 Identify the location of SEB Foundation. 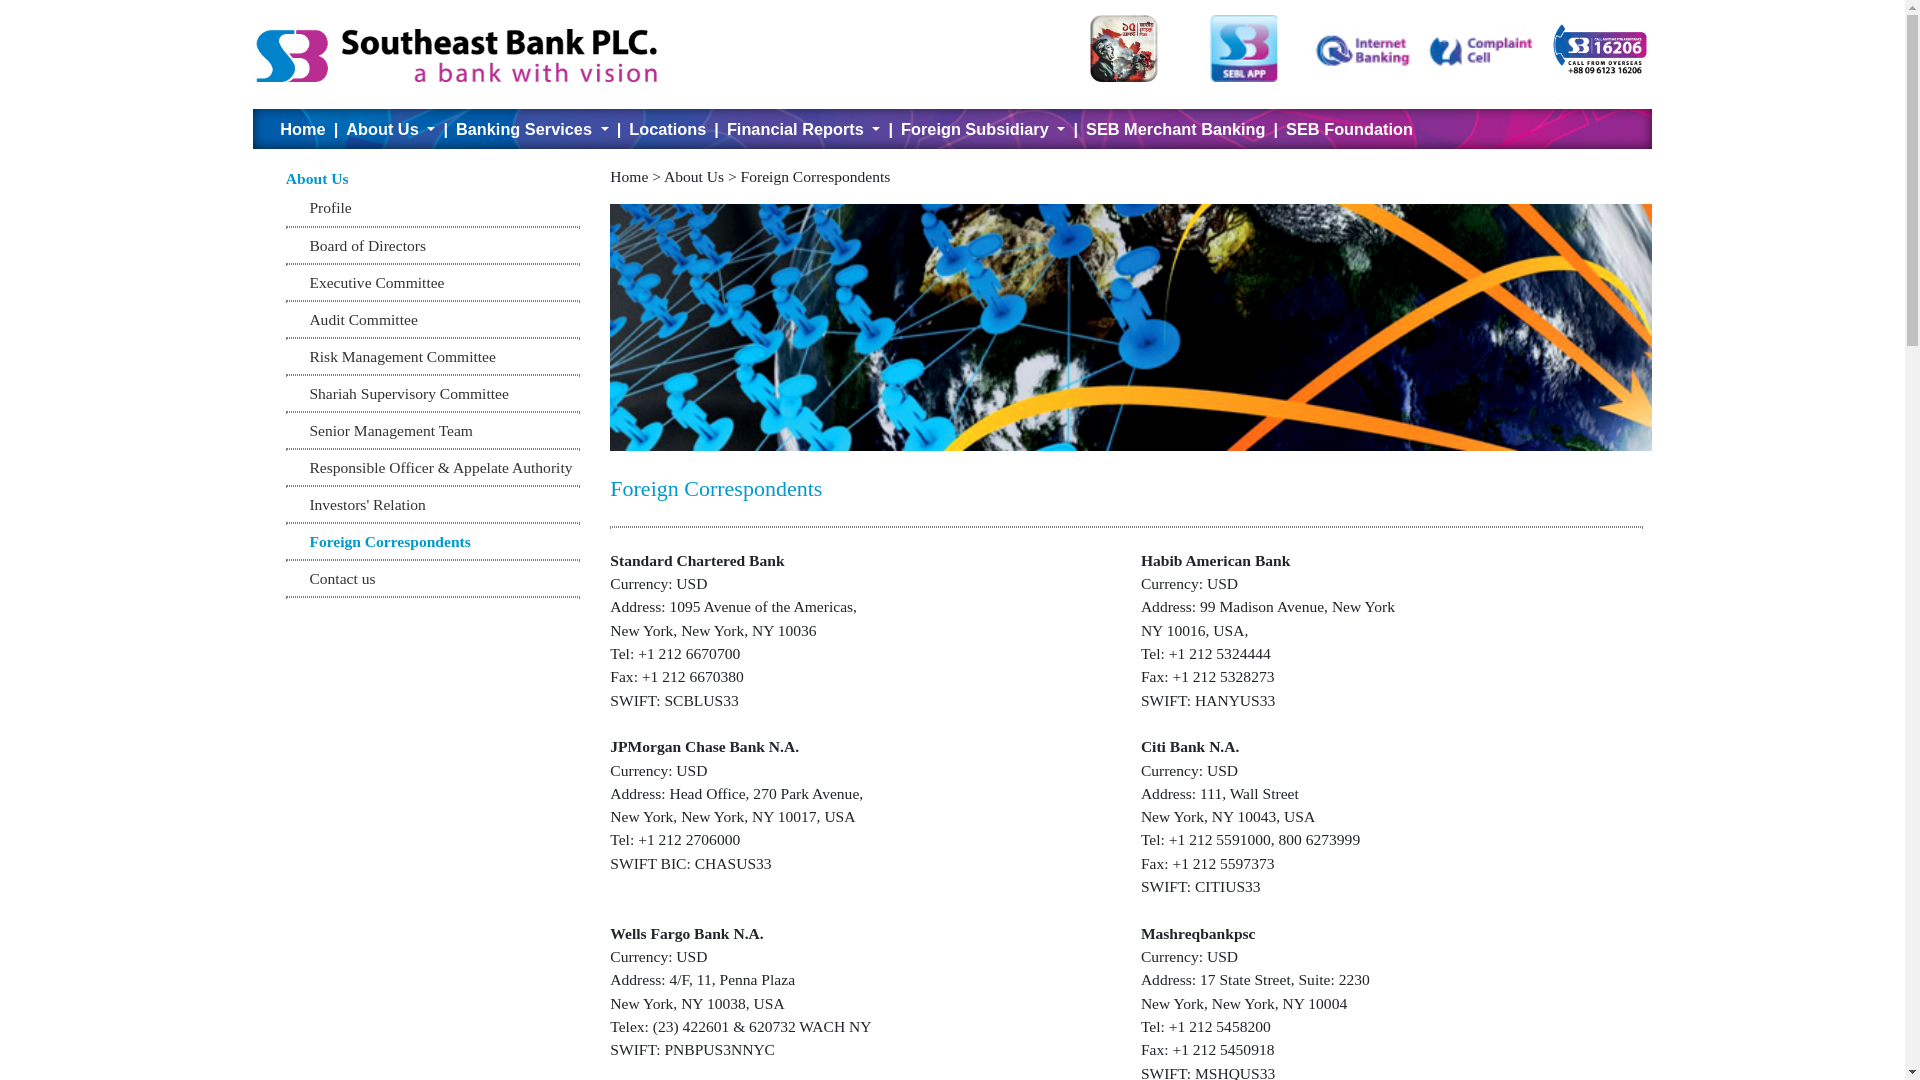
(1350, 129).